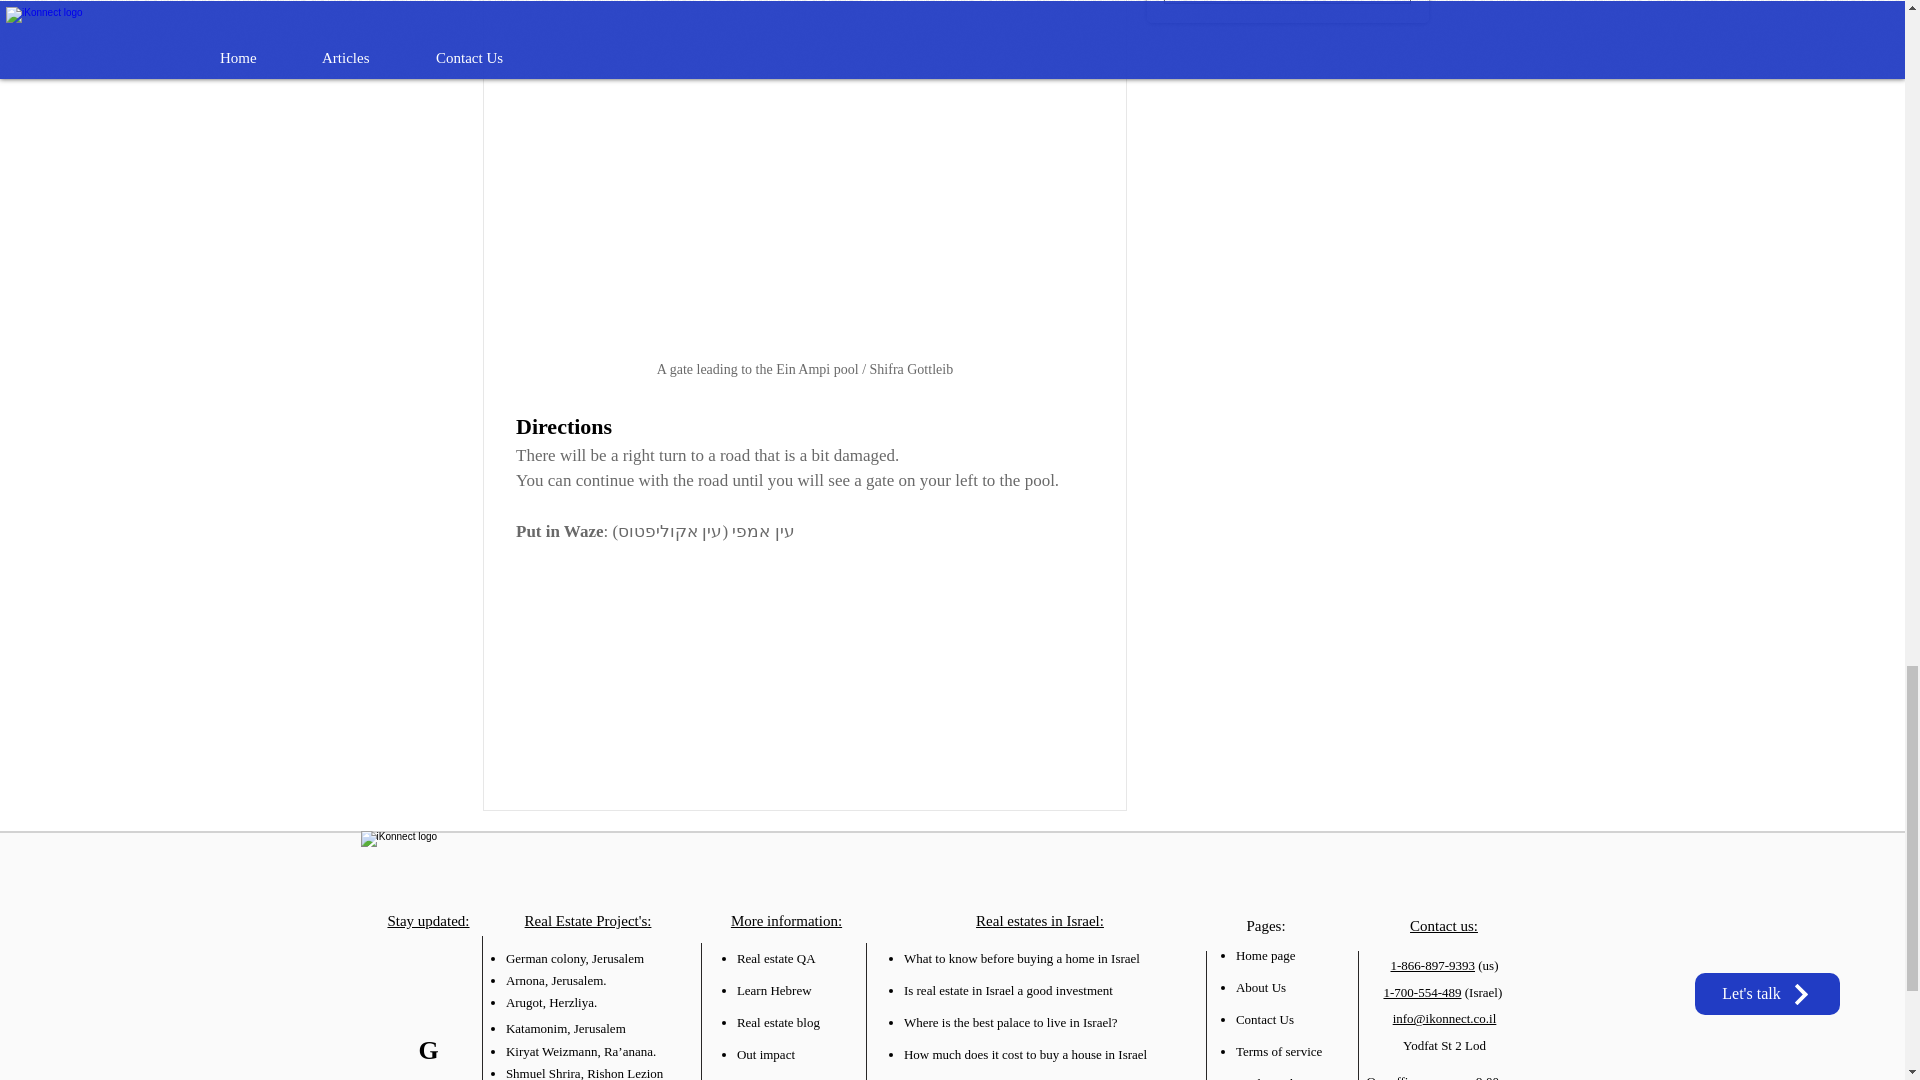  Describe the element at coordinates (1008, 990) in the screenshot. I see `Is real estate in Israel a good investment` at that location.